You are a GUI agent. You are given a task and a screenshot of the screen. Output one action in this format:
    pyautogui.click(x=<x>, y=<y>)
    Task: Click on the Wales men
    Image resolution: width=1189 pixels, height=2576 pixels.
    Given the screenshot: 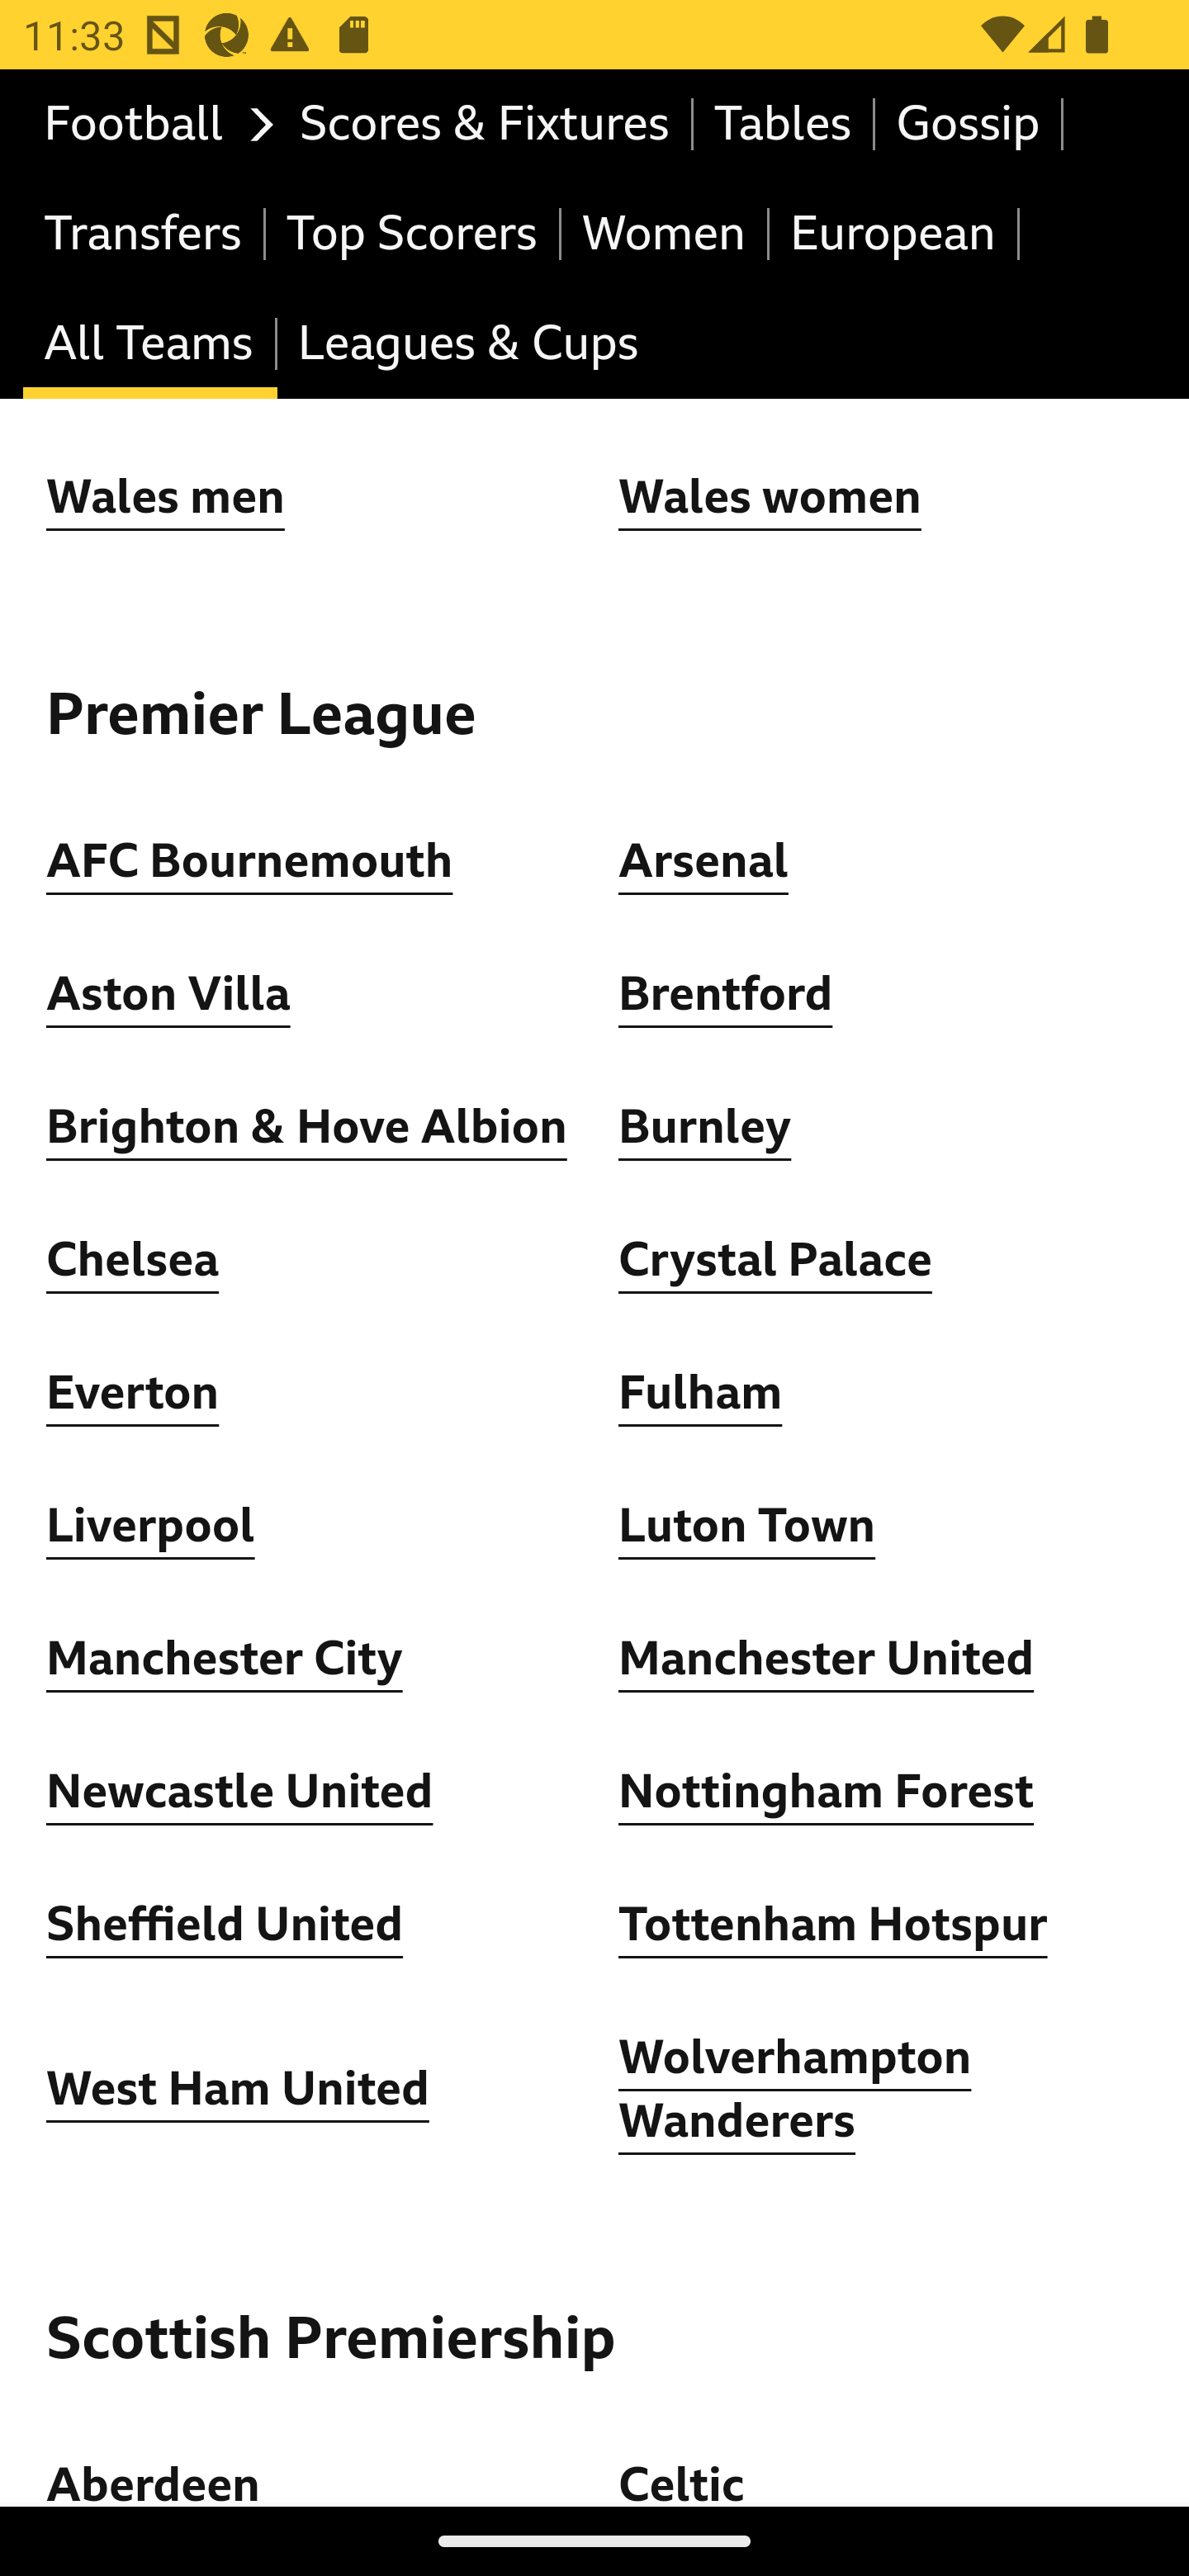 What is the action you would take?
    pyautogui.click(x=165, y=499)
    